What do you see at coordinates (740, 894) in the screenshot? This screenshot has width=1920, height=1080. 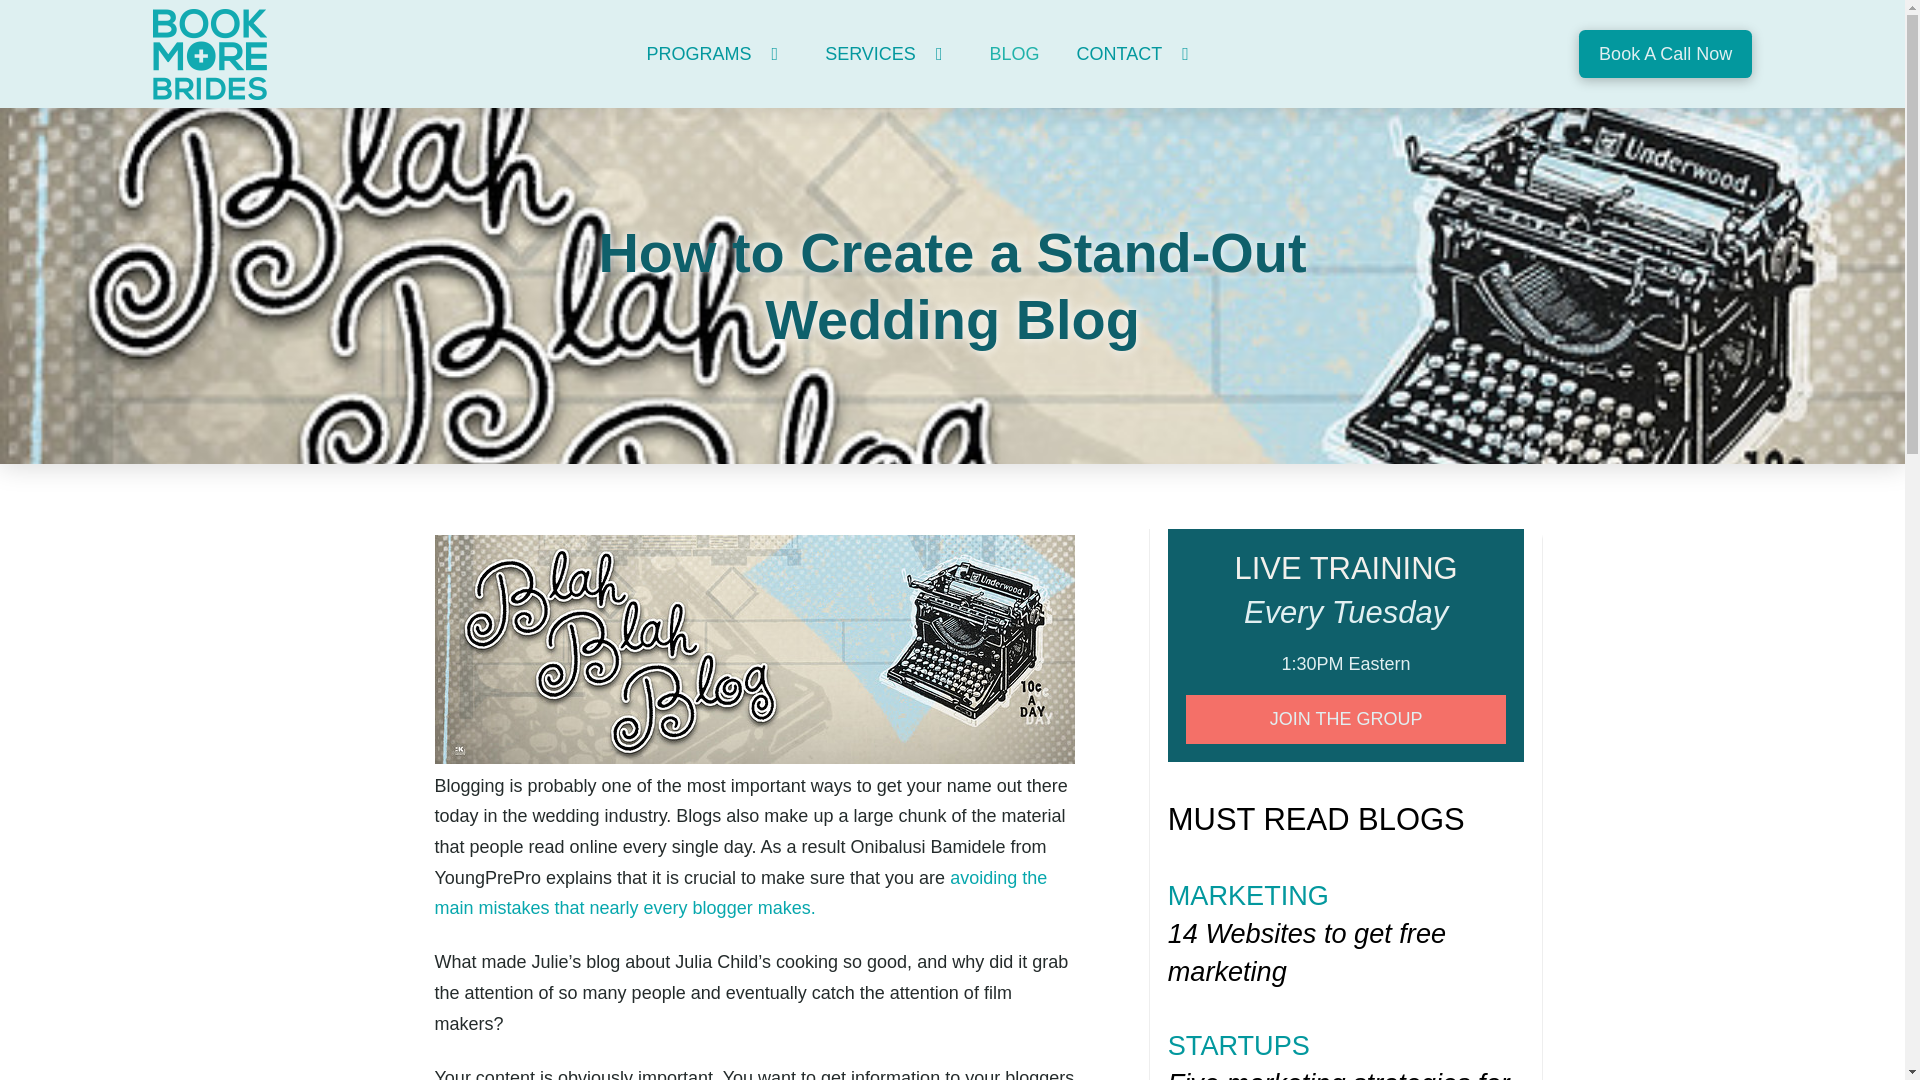 I see `Signs Your Blog Is Bound To Fail` at bounding box center [740, 894].